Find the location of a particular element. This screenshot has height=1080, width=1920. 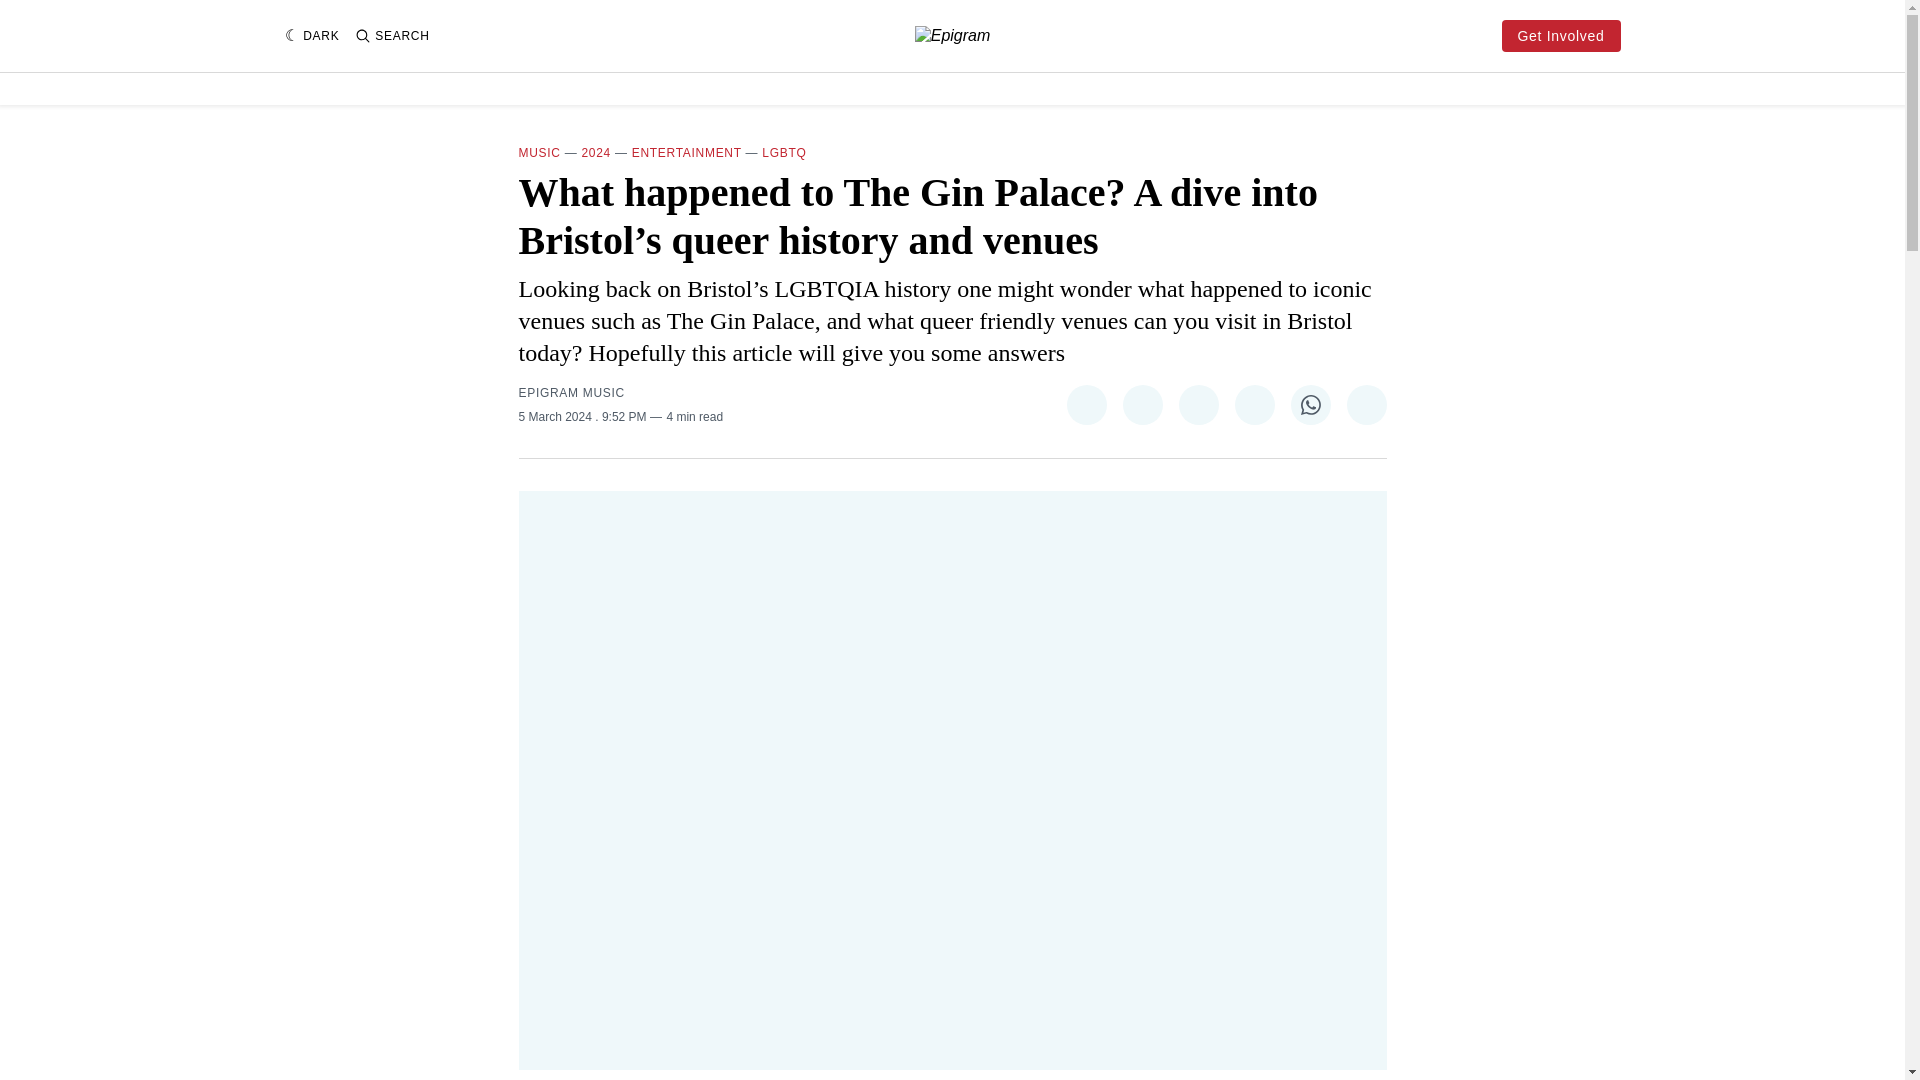

Share on LinkedIn is located at coordinates (1254, 404).